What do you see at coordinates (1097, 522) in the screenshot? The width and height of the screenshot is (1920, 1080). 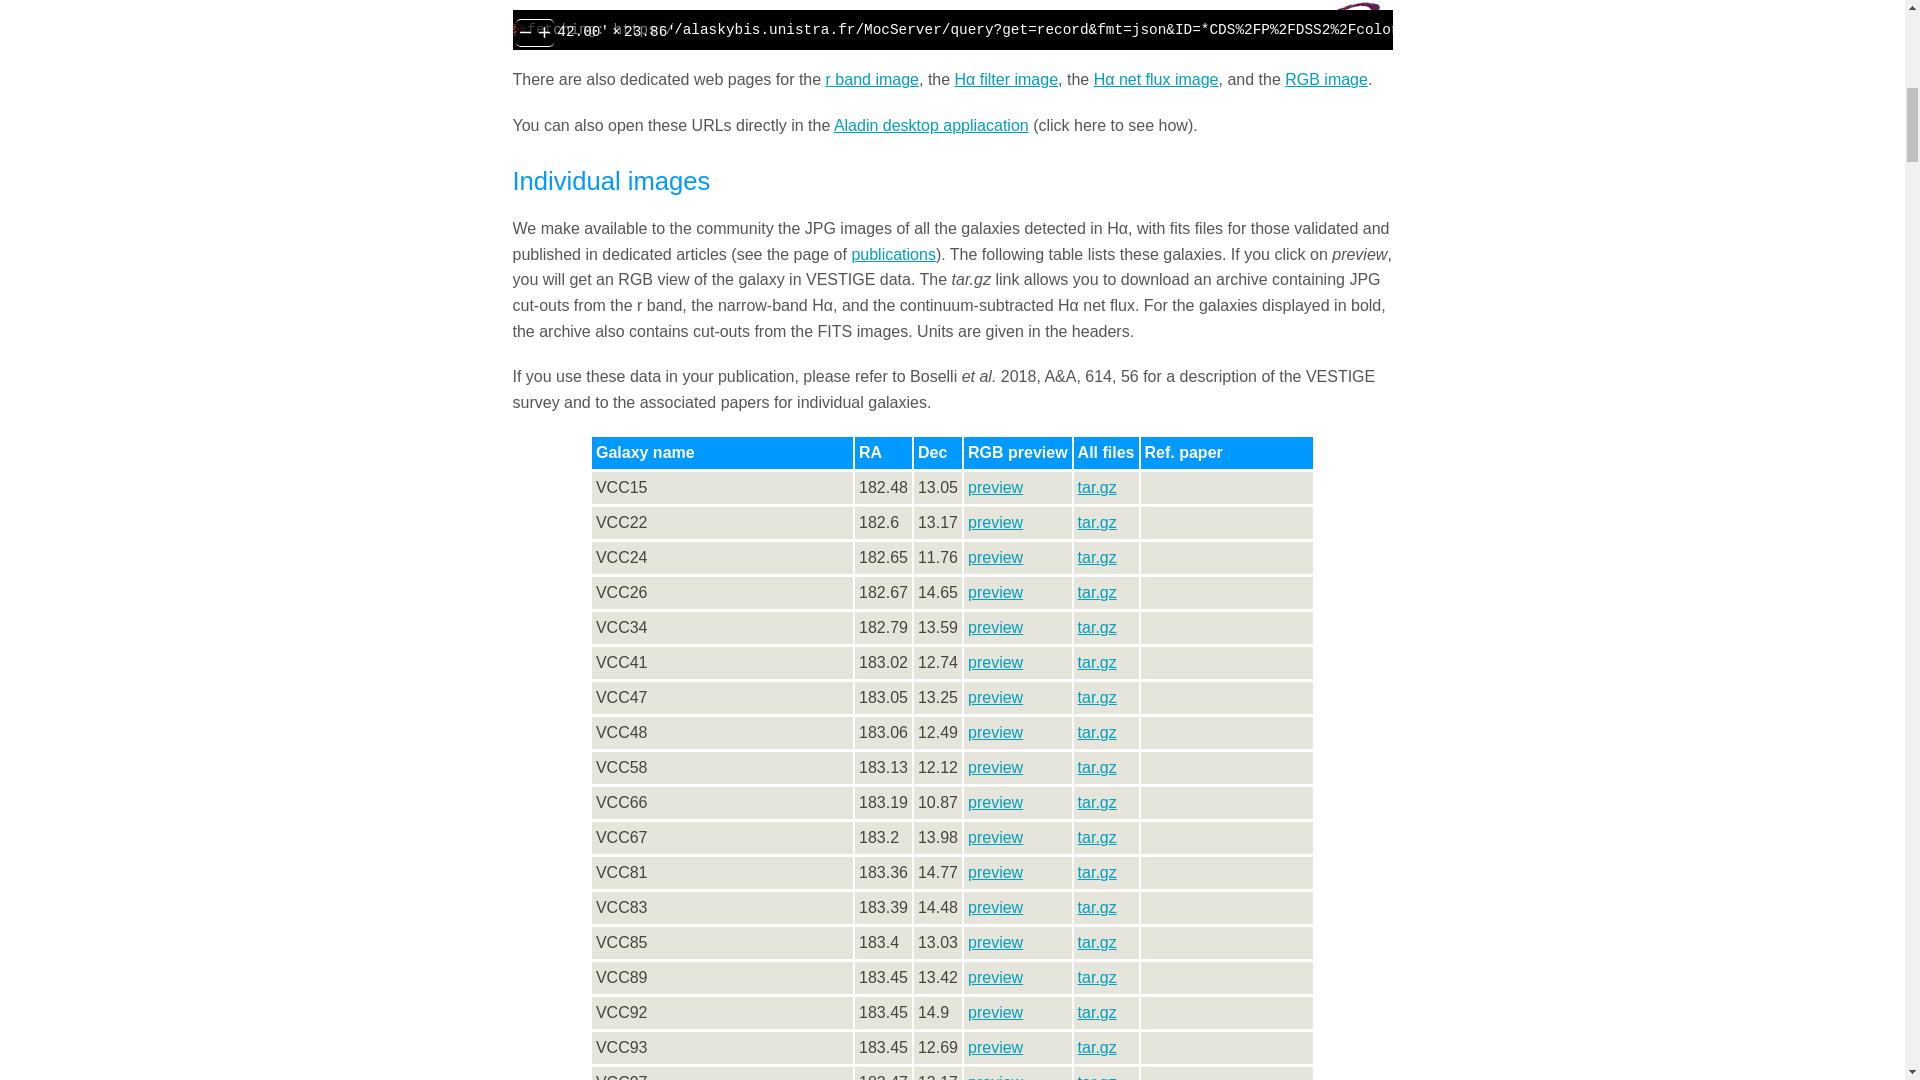 I see `tar.gz` at bounding box center [1097, 522].